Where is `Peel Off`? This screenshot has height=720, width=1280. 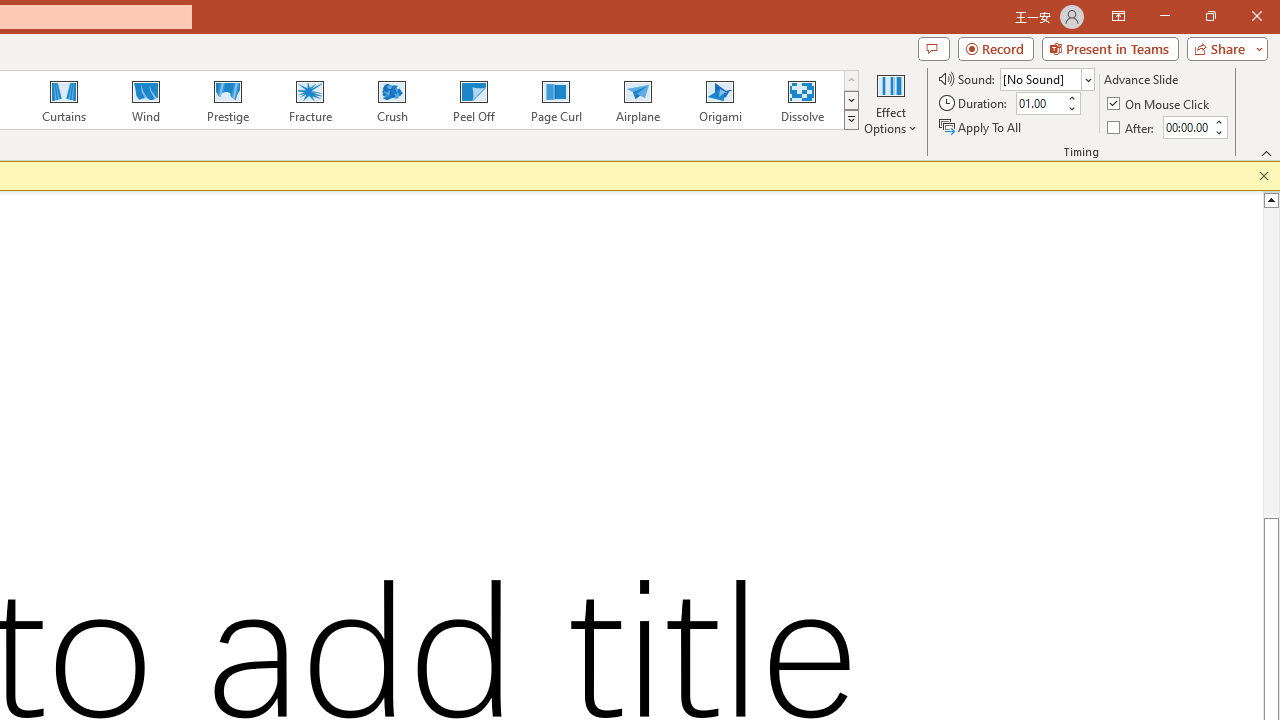 Peel Off is located at coordinates (473, 100).